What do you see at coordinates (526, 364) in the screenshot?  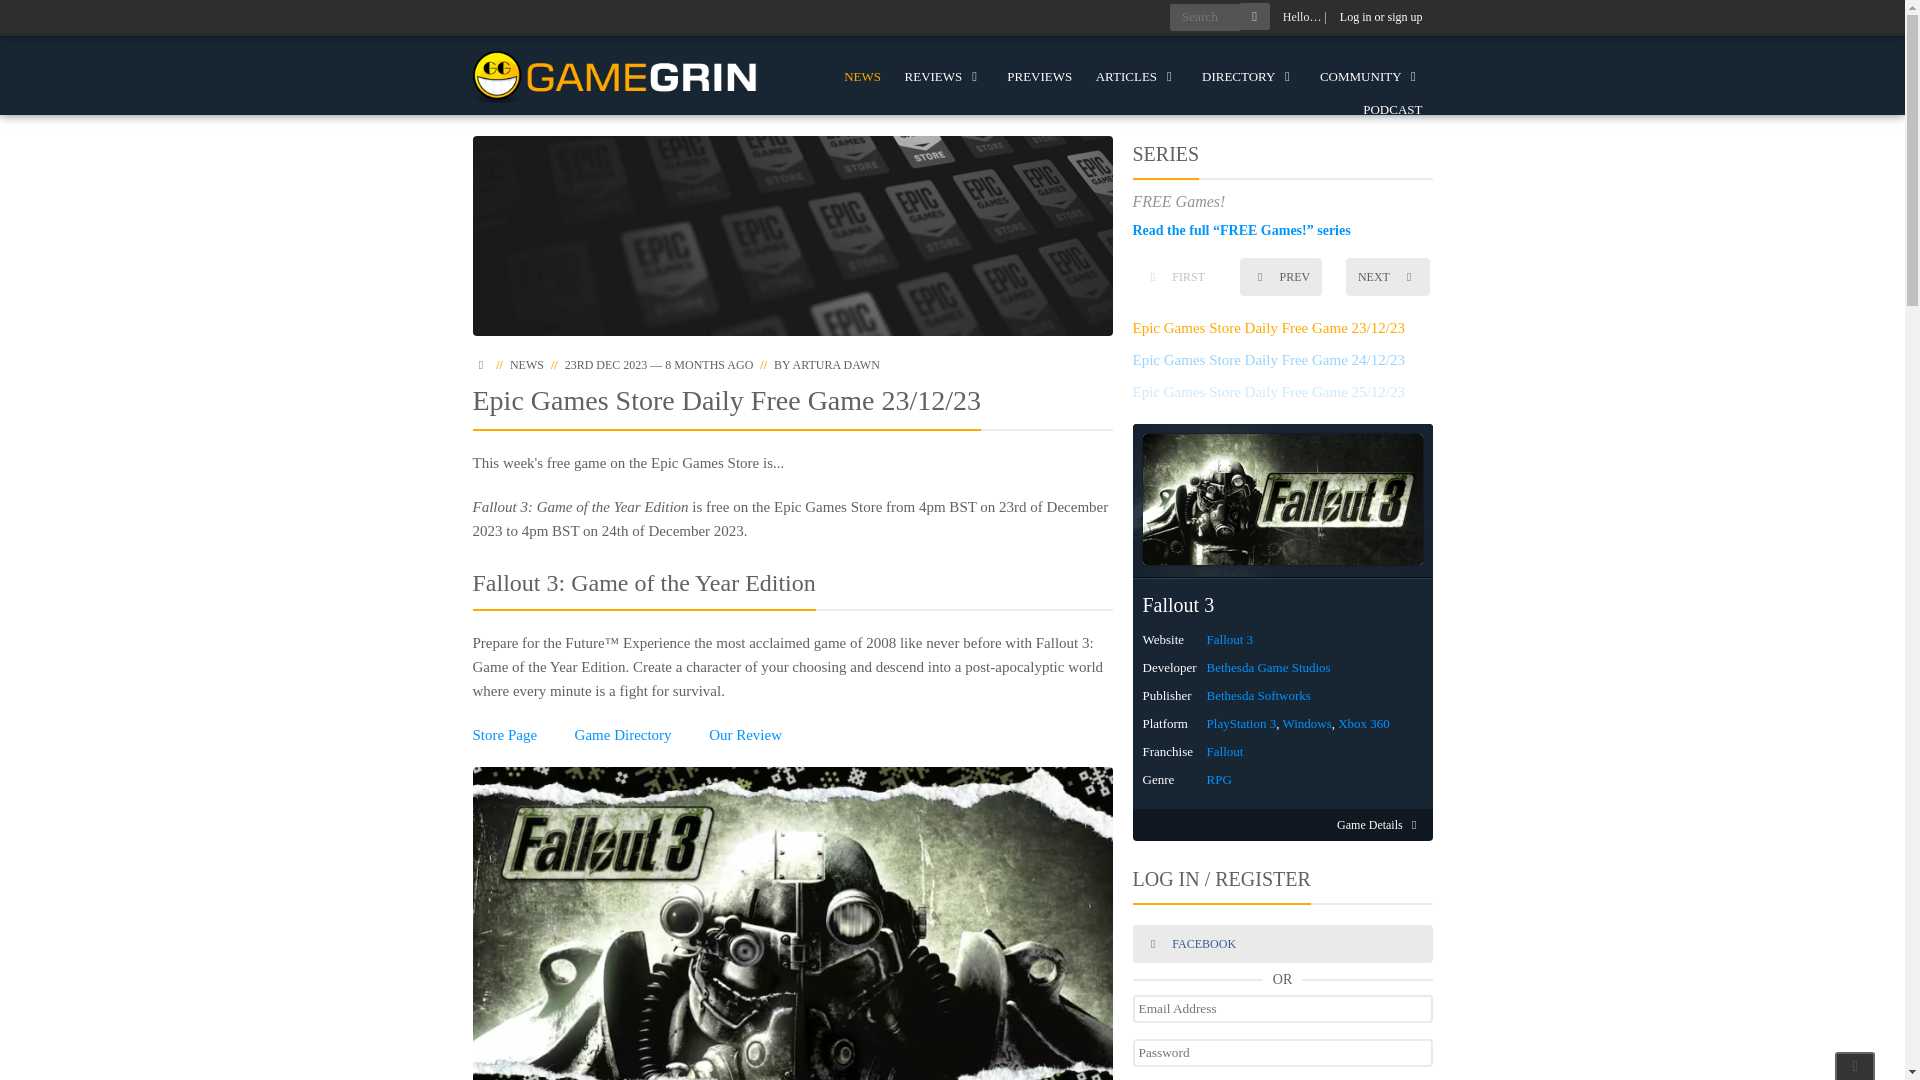 I see `NEWS` at bounding box center [526, 364].